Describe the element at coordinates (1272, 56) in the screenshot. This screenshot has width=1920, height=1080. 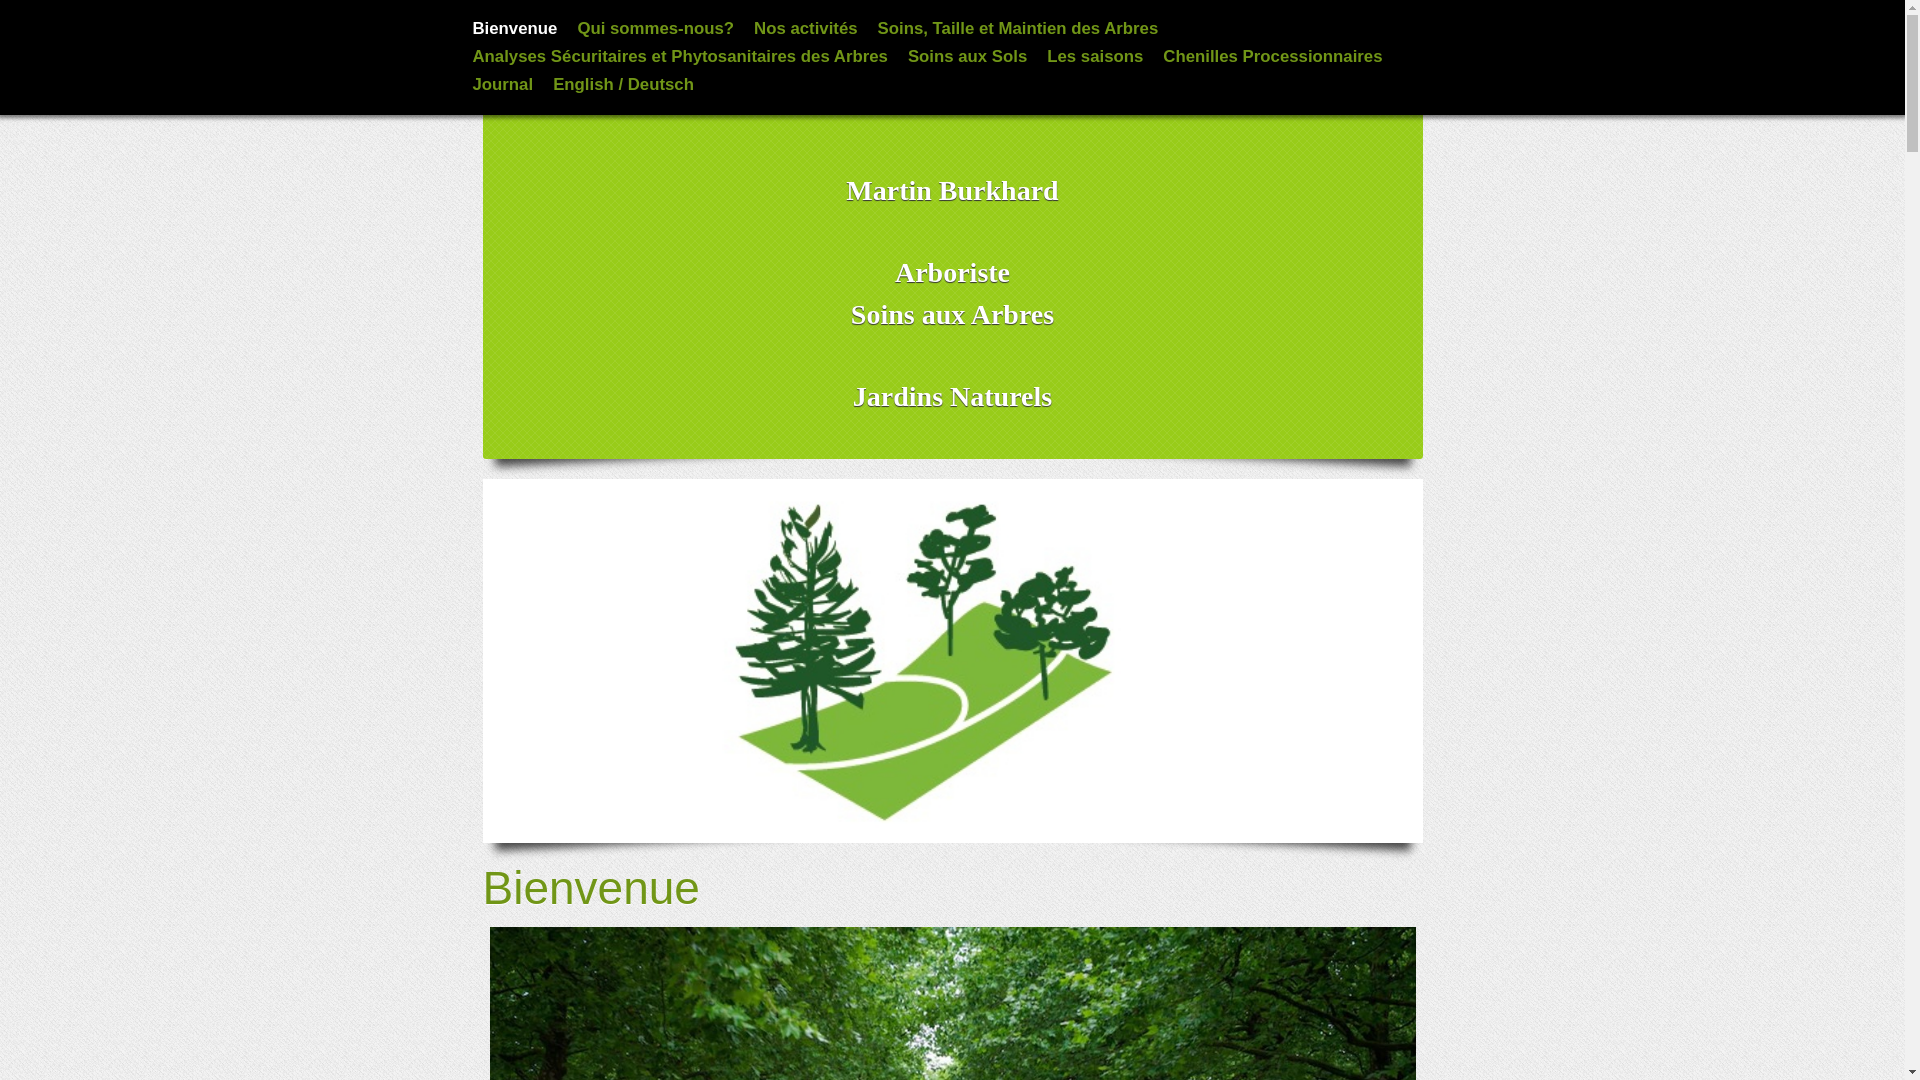
I see `Chenilles Processionnaires` at that location.